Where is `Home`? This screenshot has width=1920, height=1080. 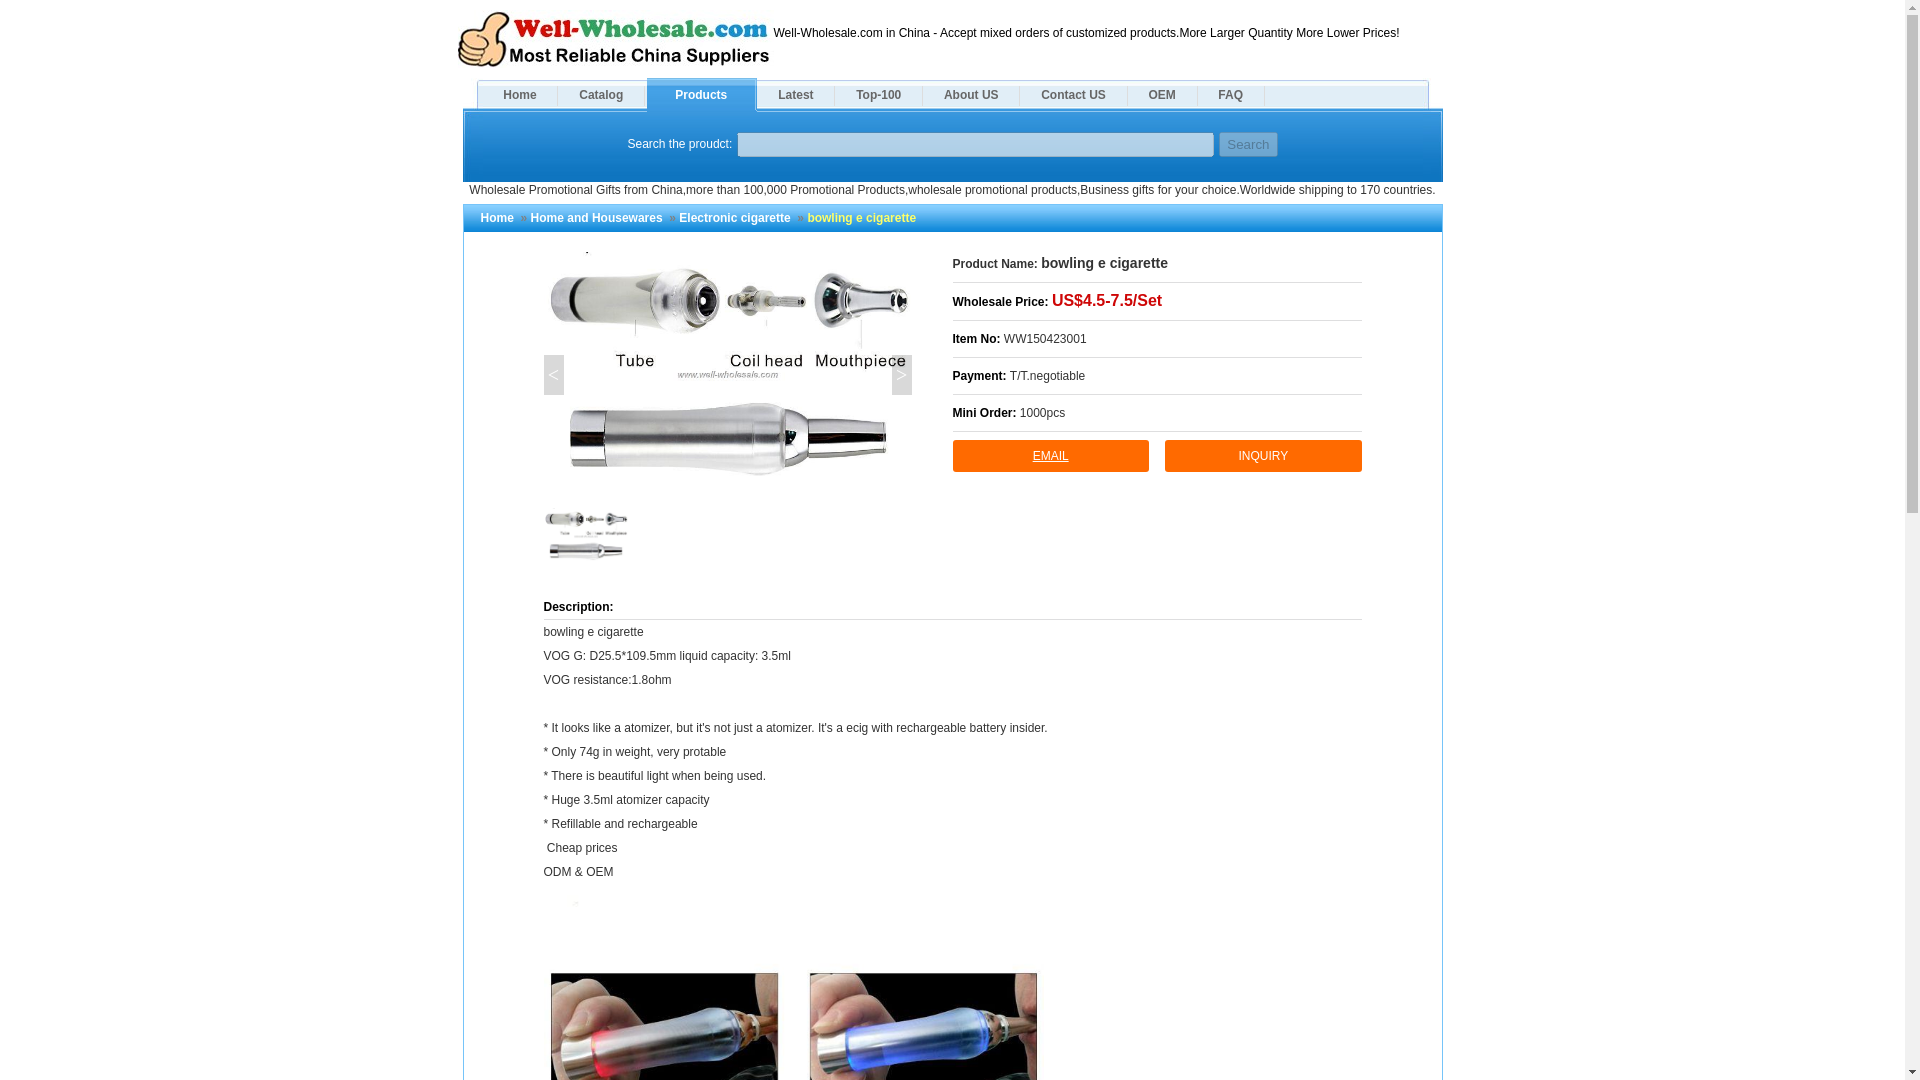
Home is located at coordinates (518, 94).